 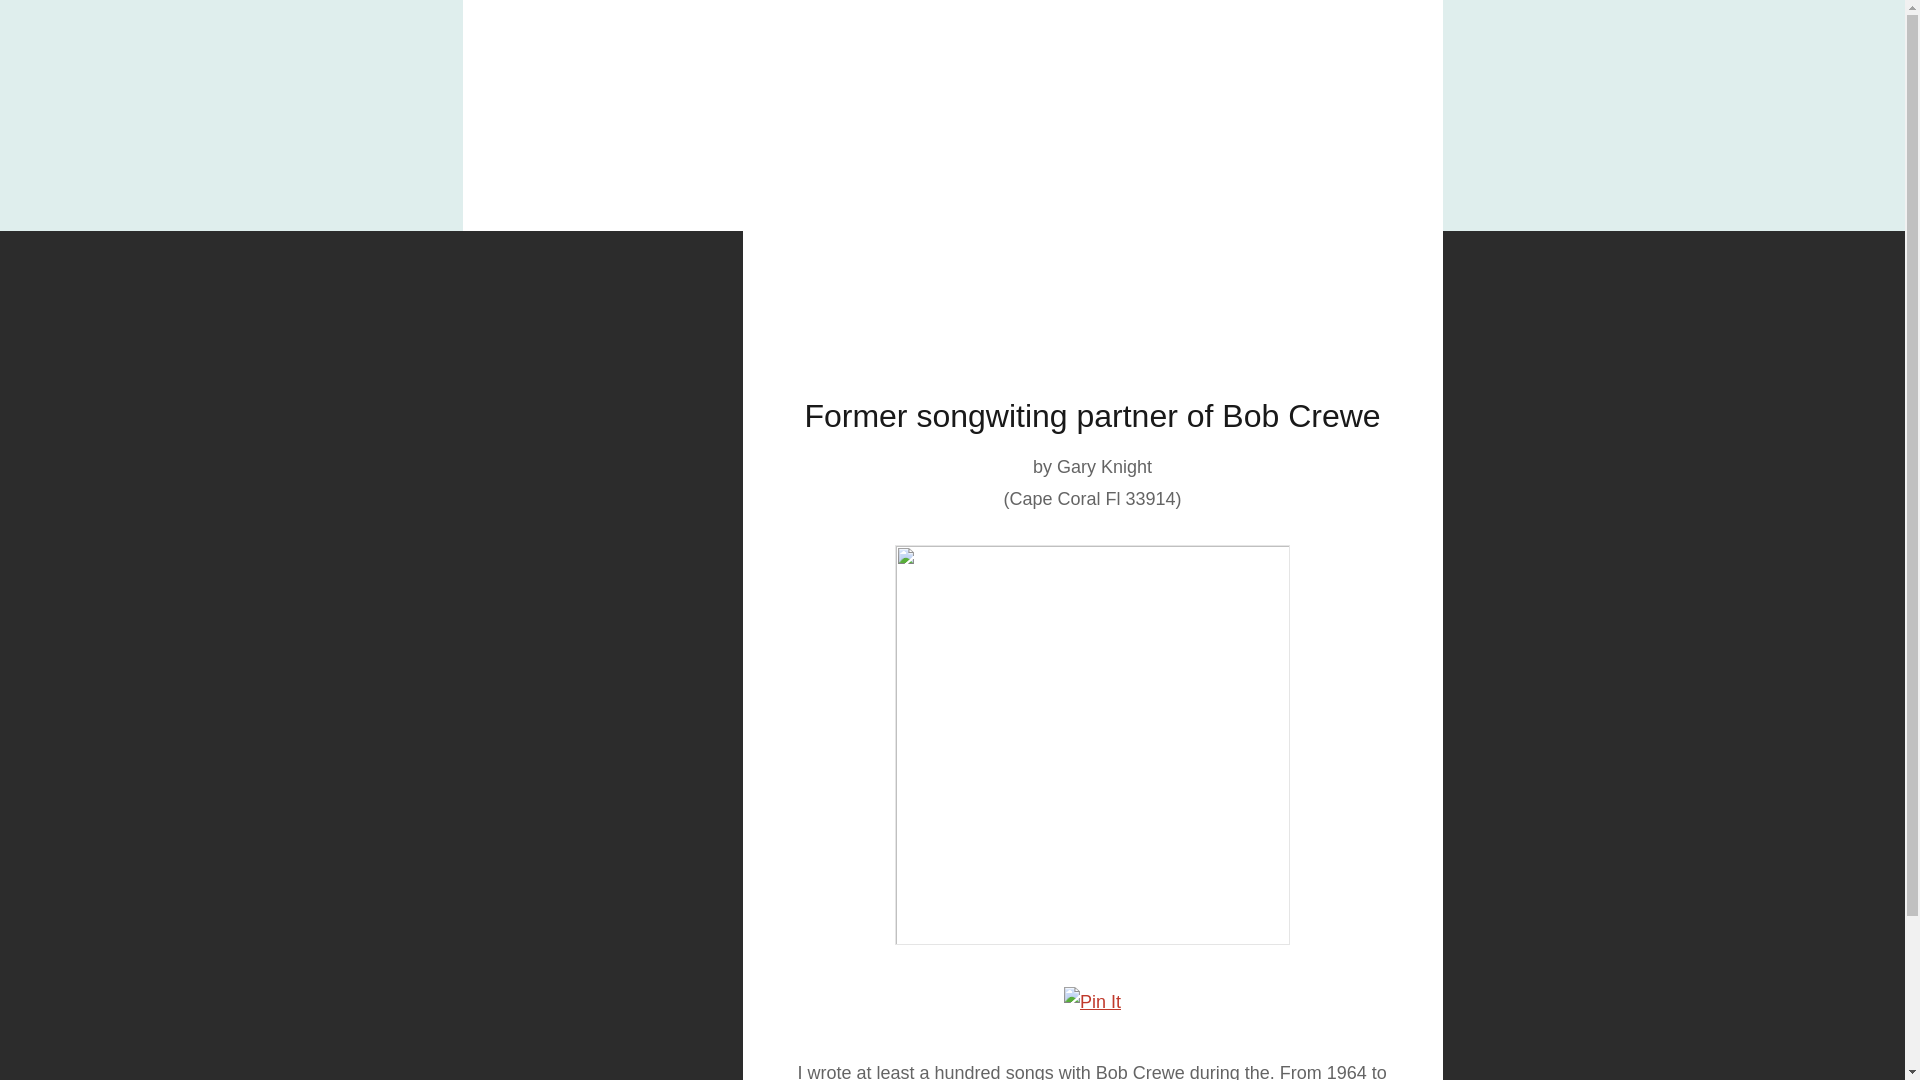 What do you see at coordinates (1092, 1002) in the screenshot?
I see `Pin It` at bounding box center [1092, 1002].